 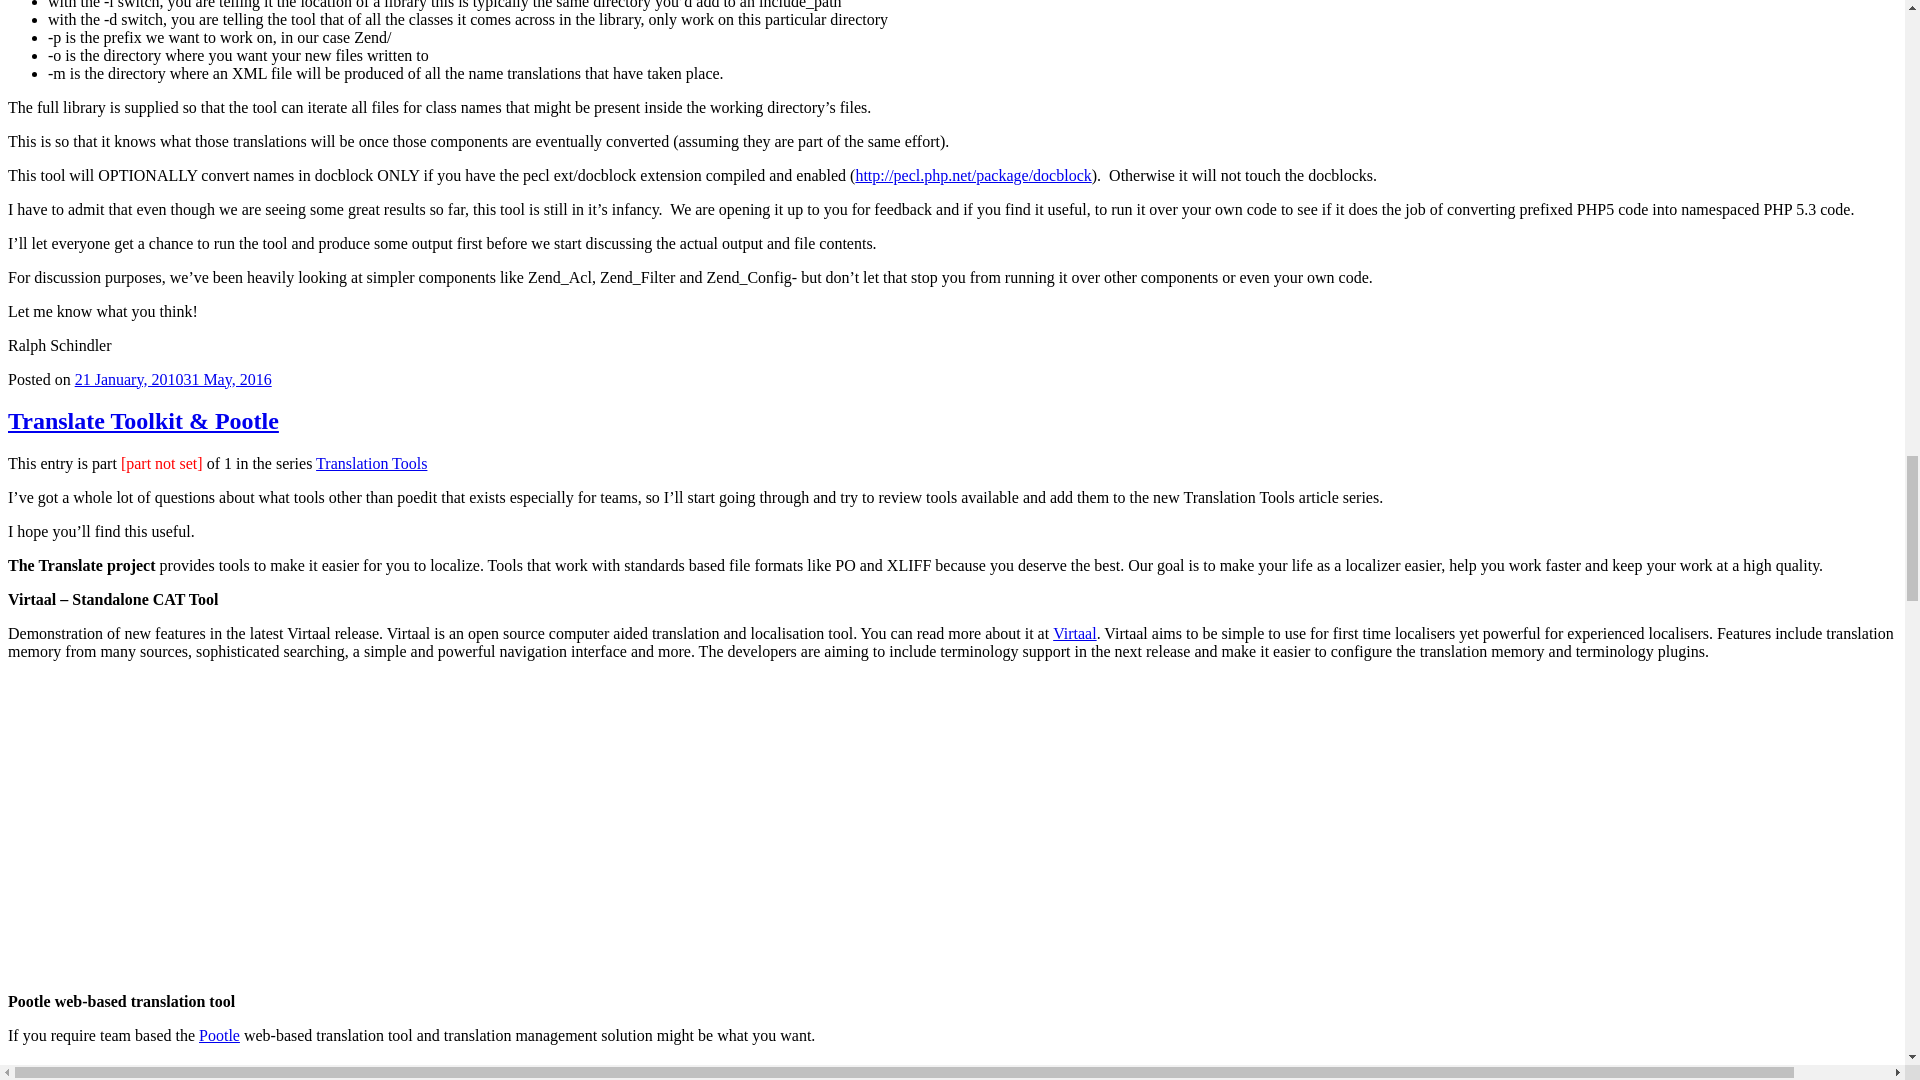 I want to click on Virtaal, so click(x=1074, y=633).